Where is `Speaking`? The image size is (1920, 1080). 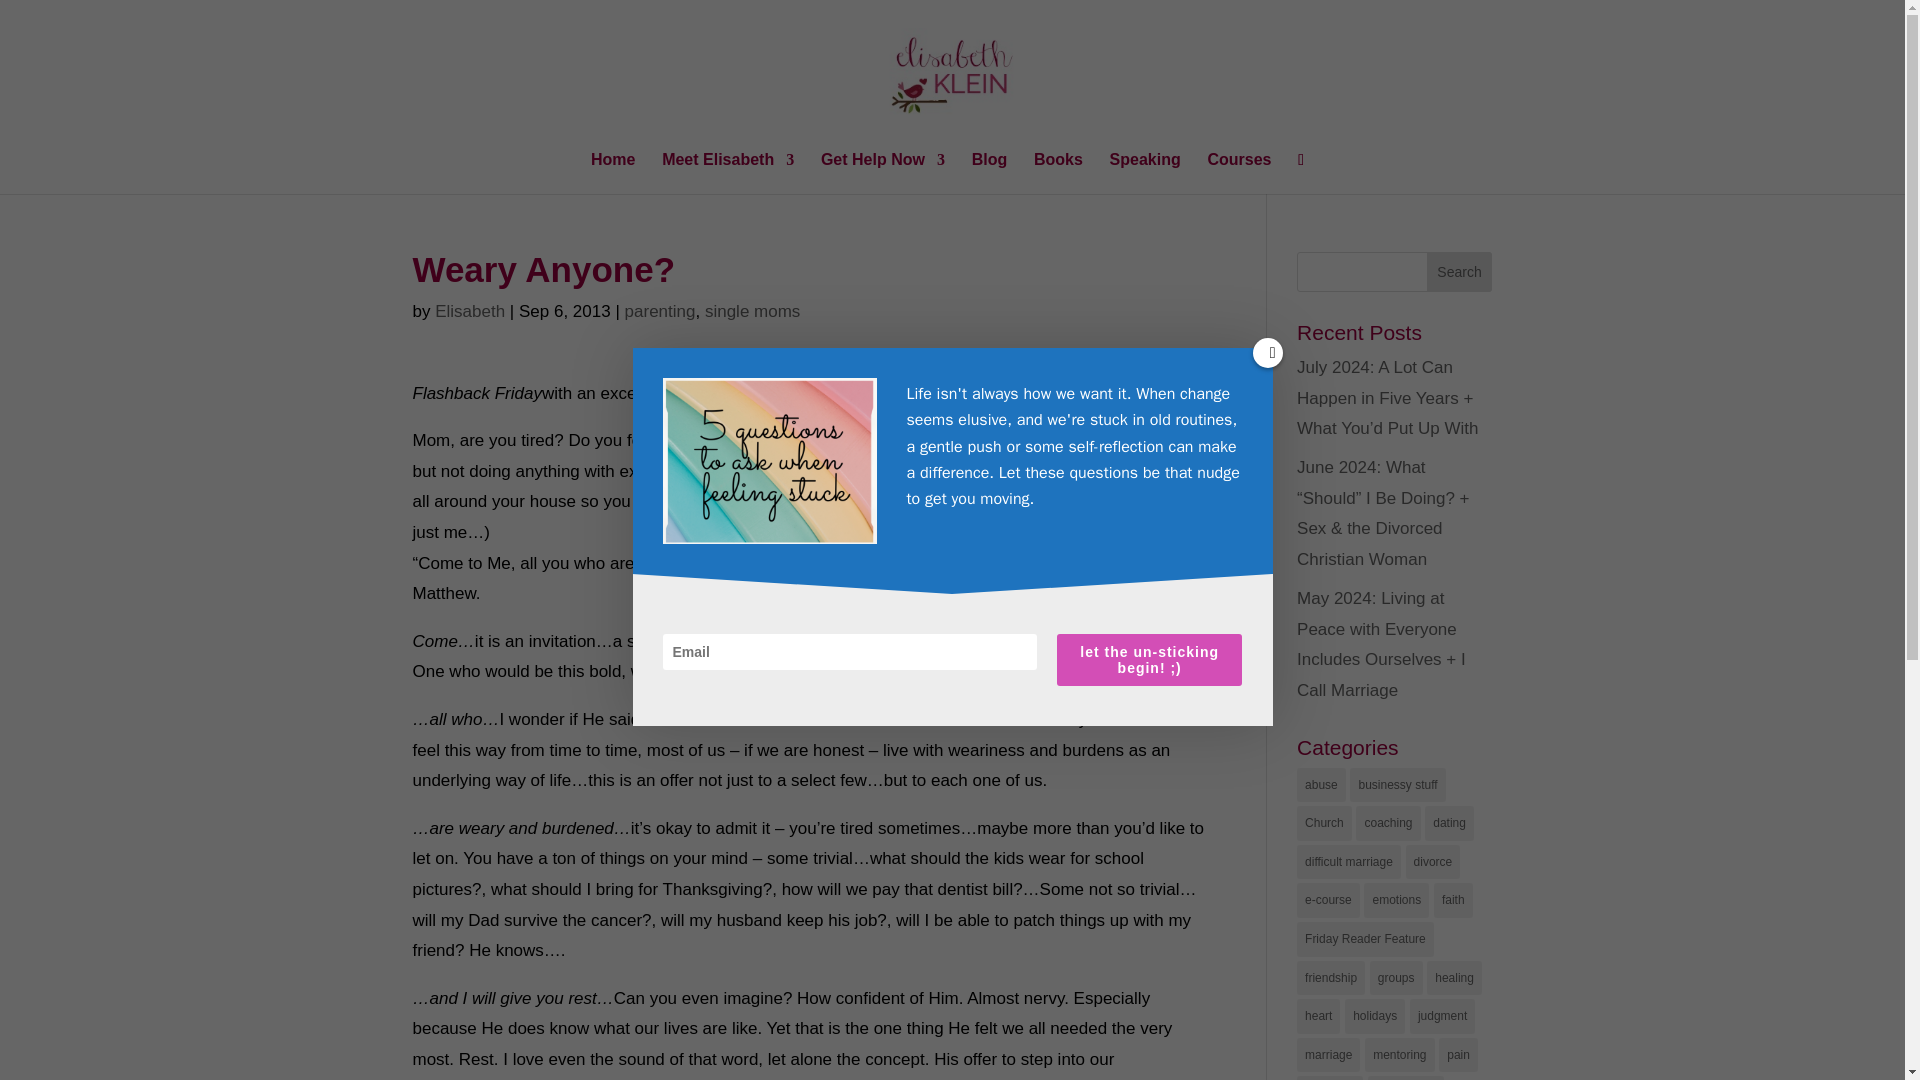 Speaking is located at coordinates (1144, 174).